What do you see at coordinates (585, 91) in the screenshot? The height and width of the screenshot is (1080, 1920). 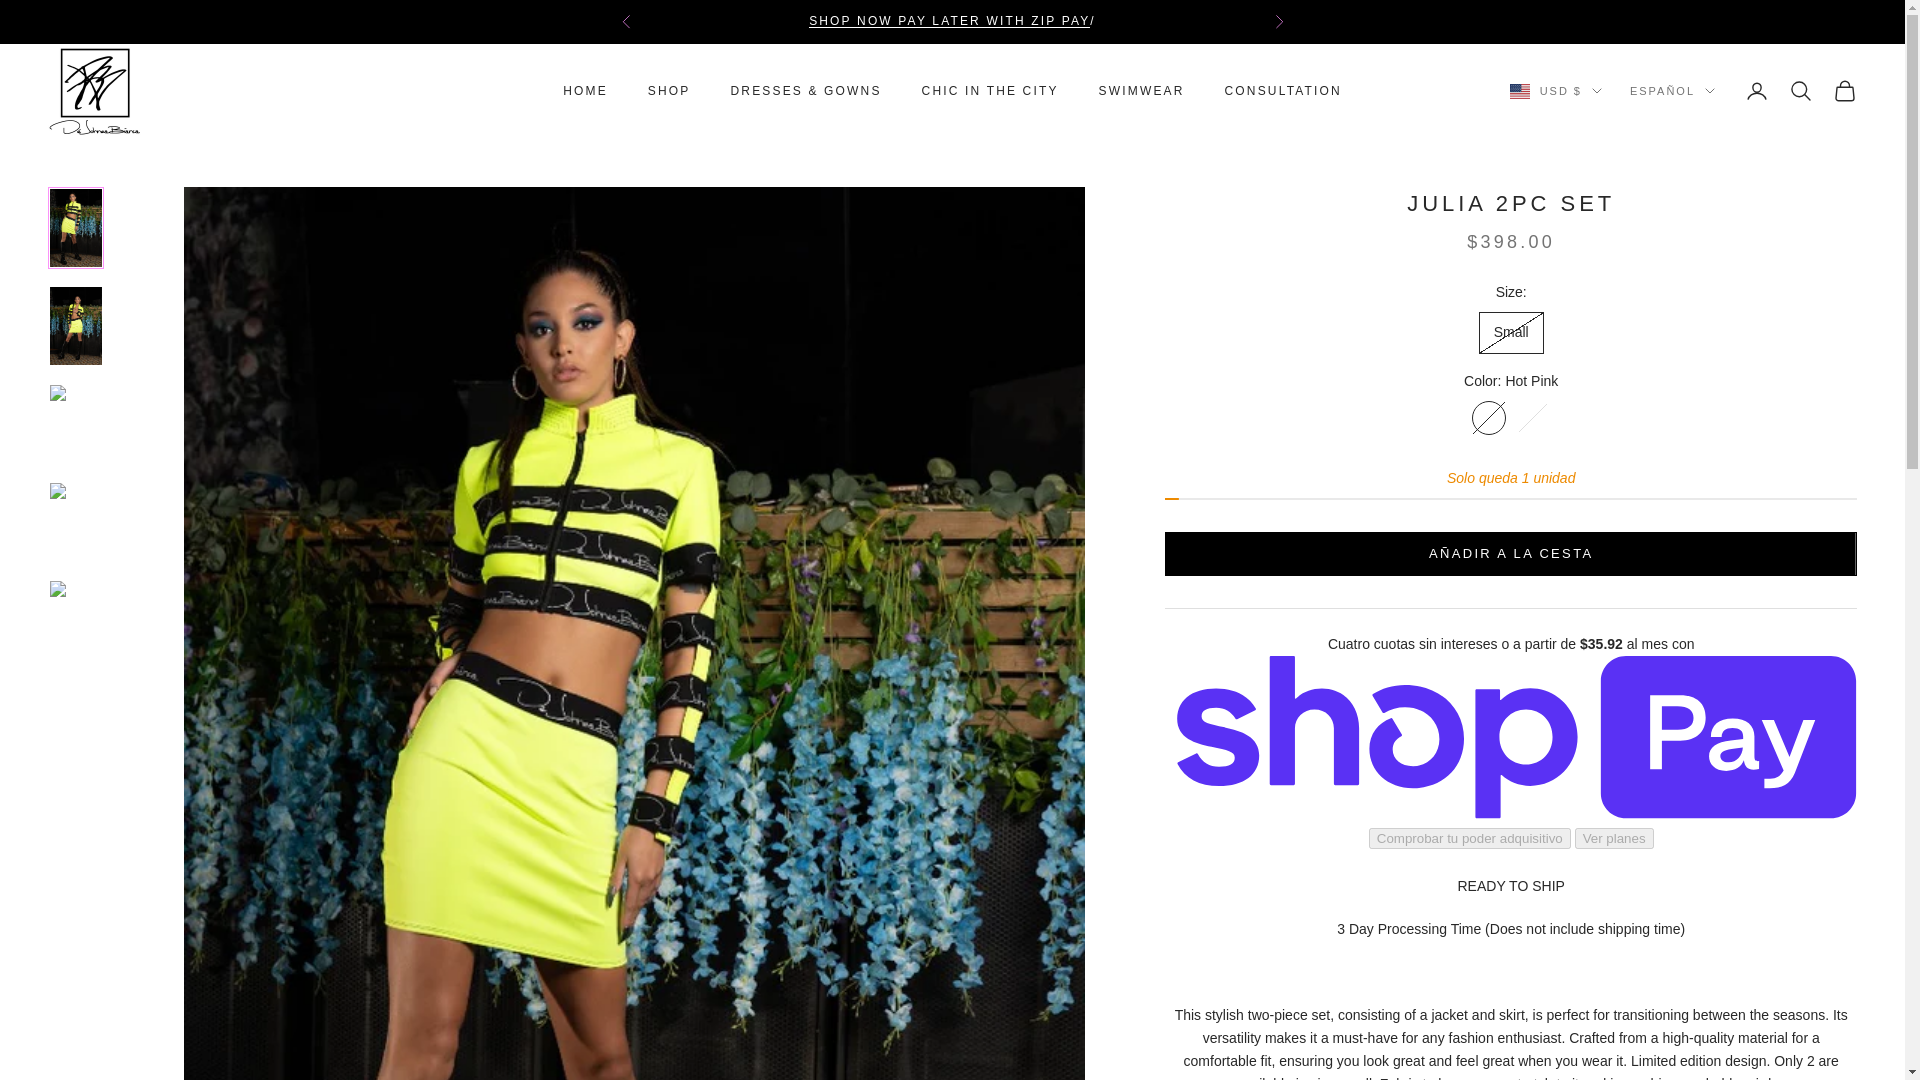 I see `HOME` at bounding box center [585, 91].